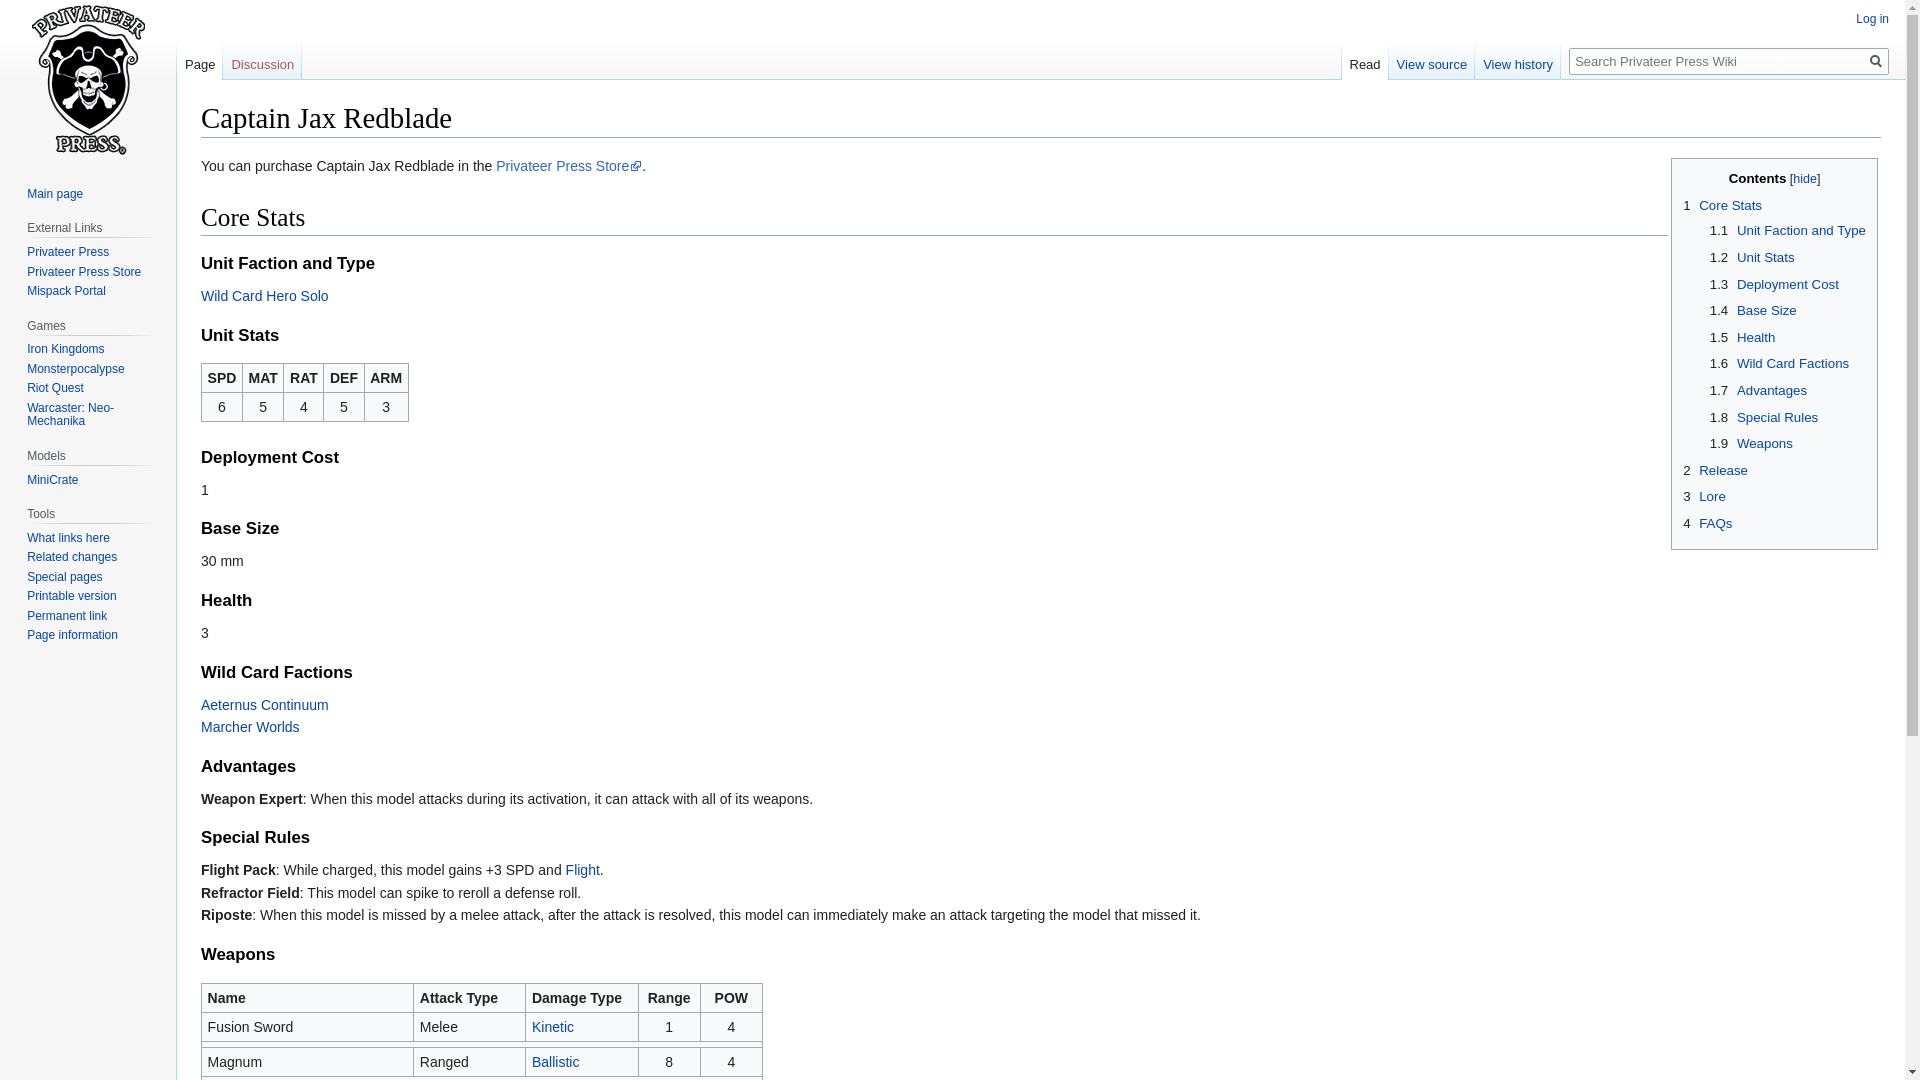  Describe the element at coordinates (582, 870) in the screenshot. I see `Flight` at that location.